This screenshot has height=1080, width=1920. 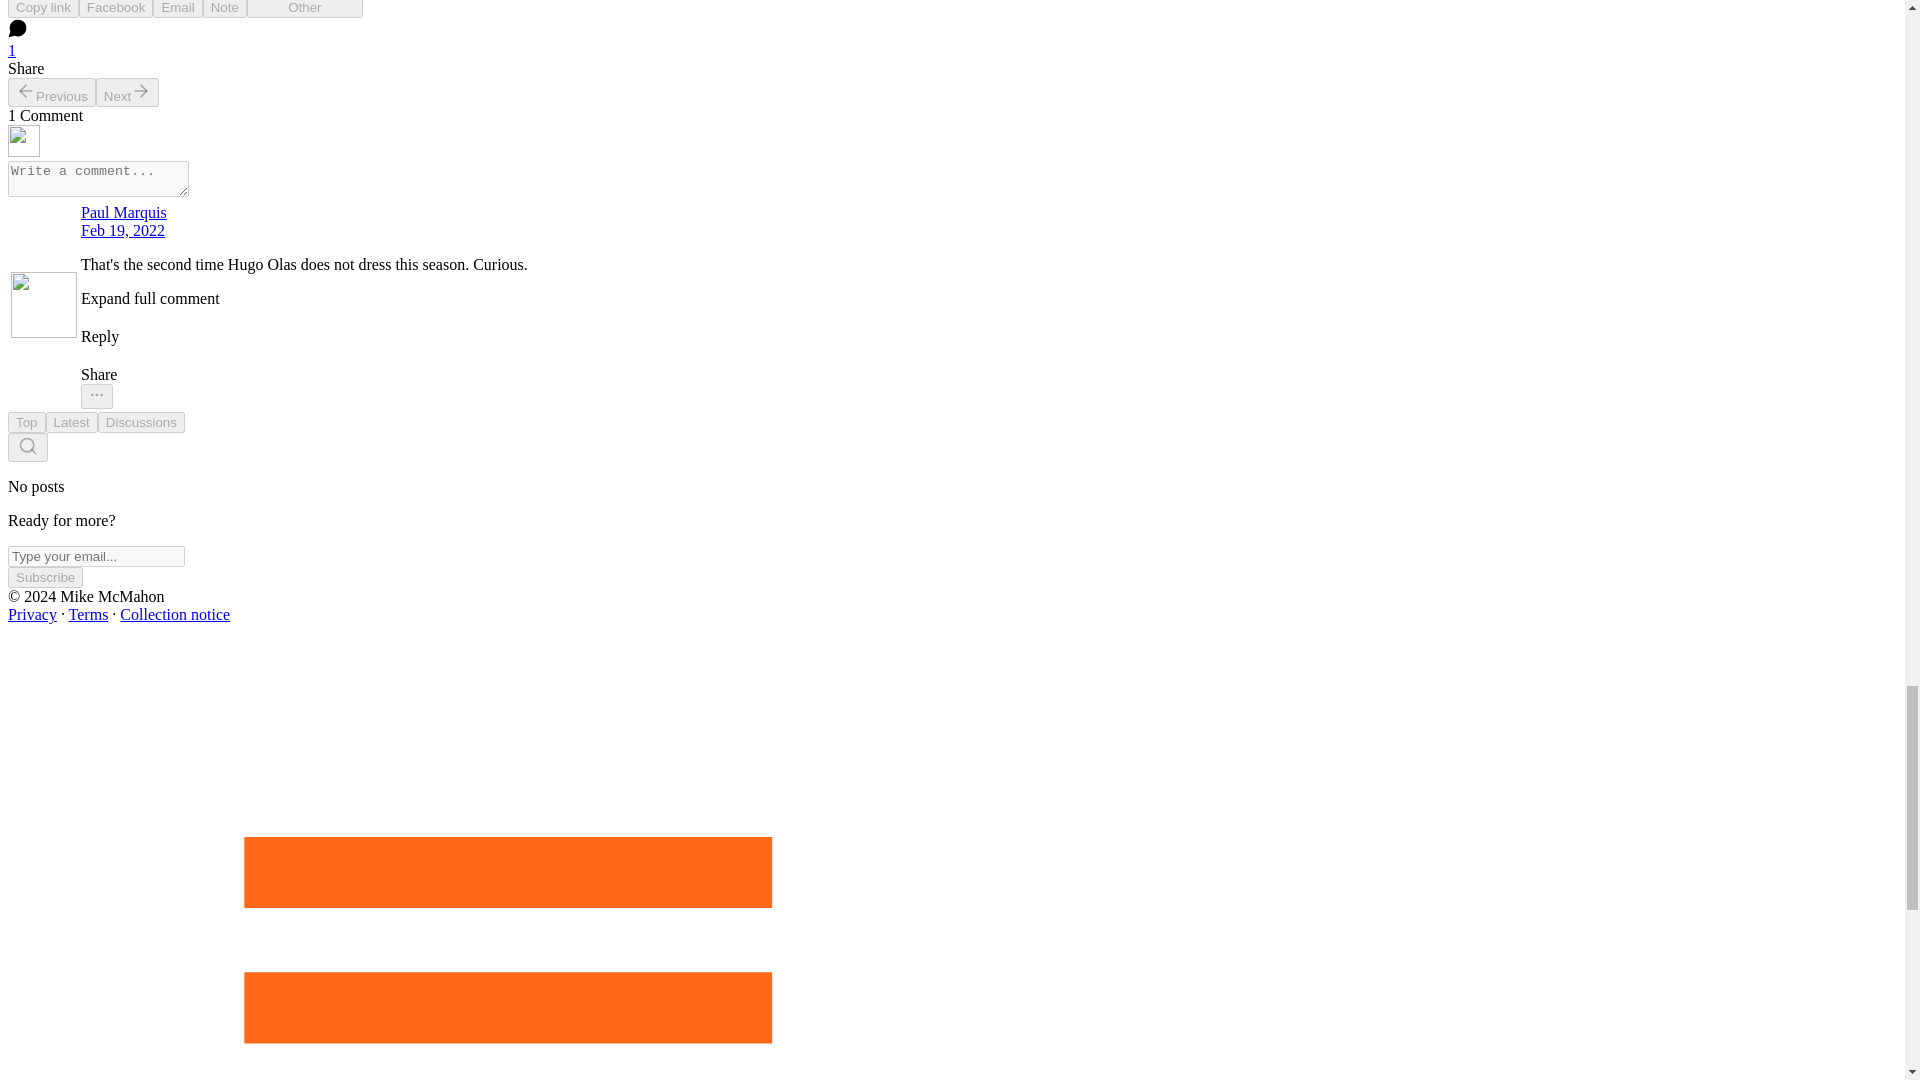 What do you see at coordinates (128, 92) in the screenshot?
I see `Next` at bounding box center [128, 92].